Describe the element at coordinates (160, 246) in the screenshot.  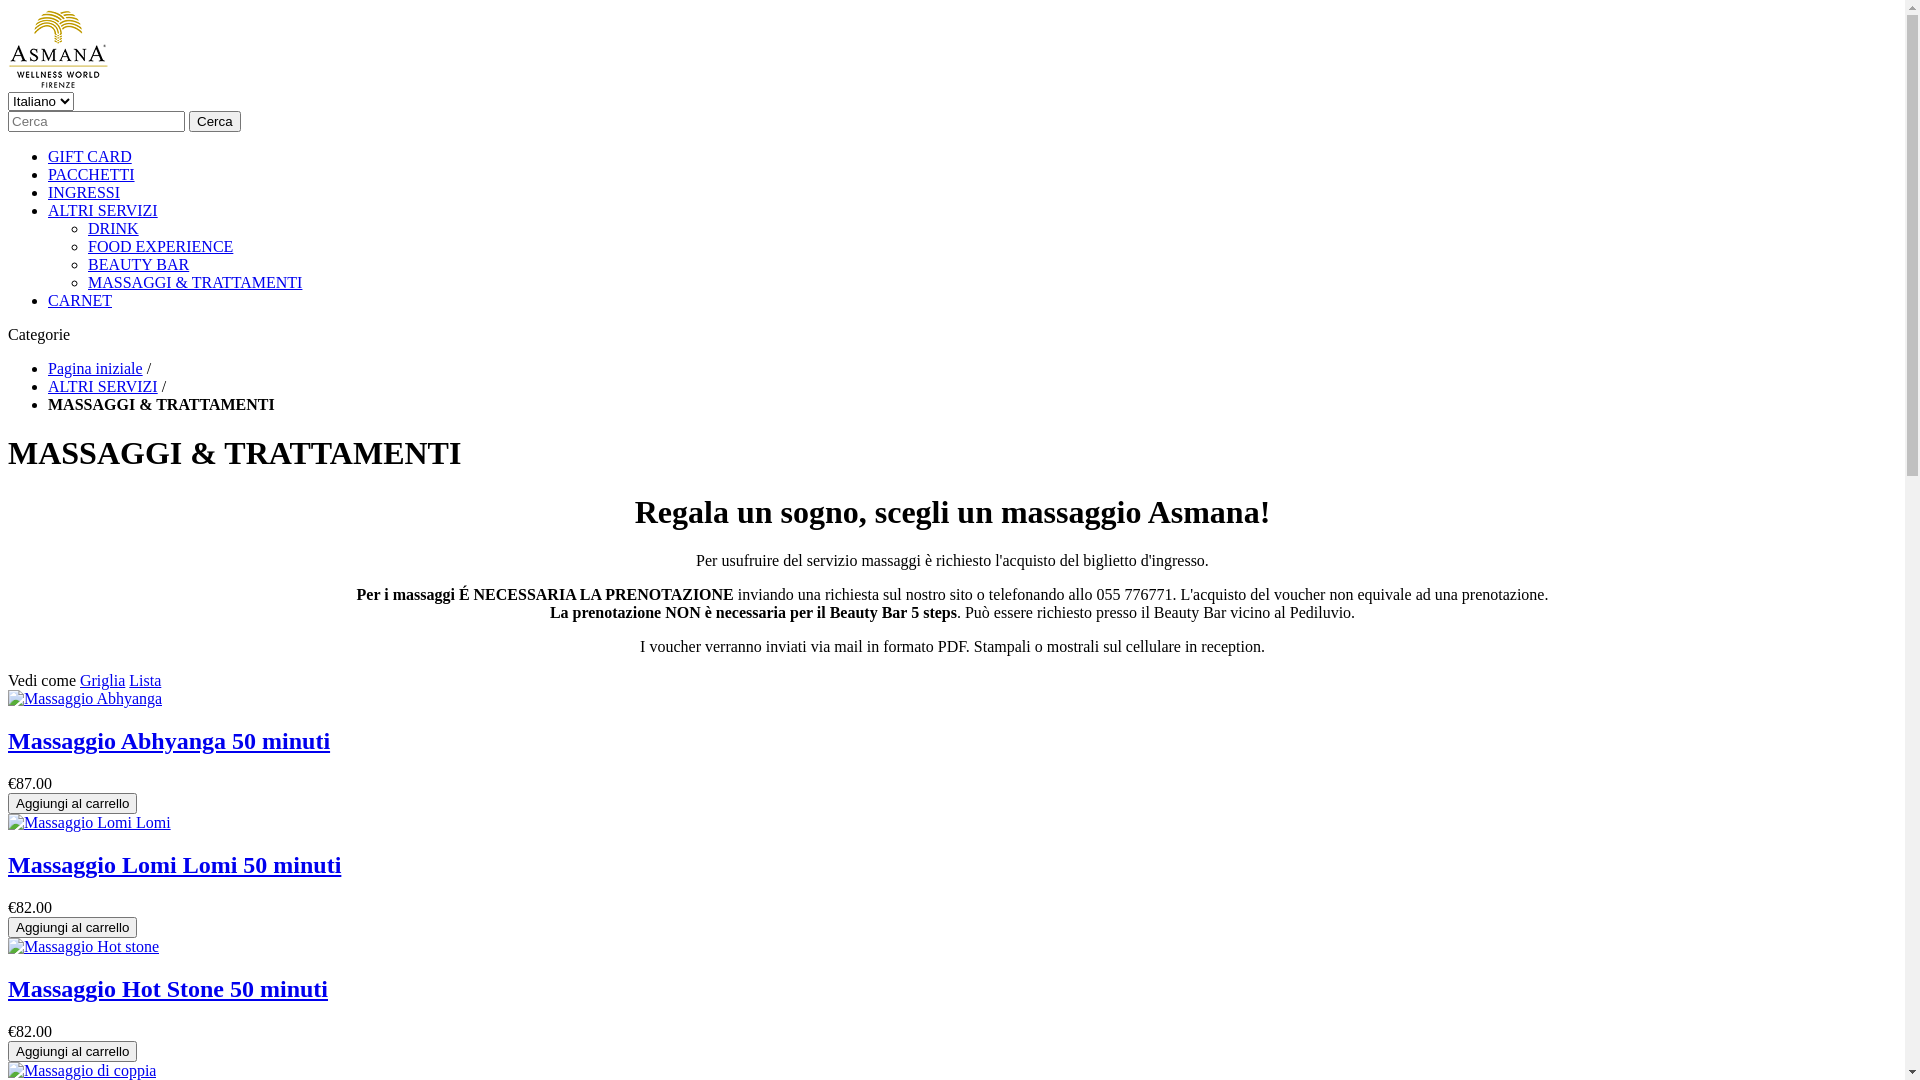
I see `FOOD EXPERIENCE` at that location.